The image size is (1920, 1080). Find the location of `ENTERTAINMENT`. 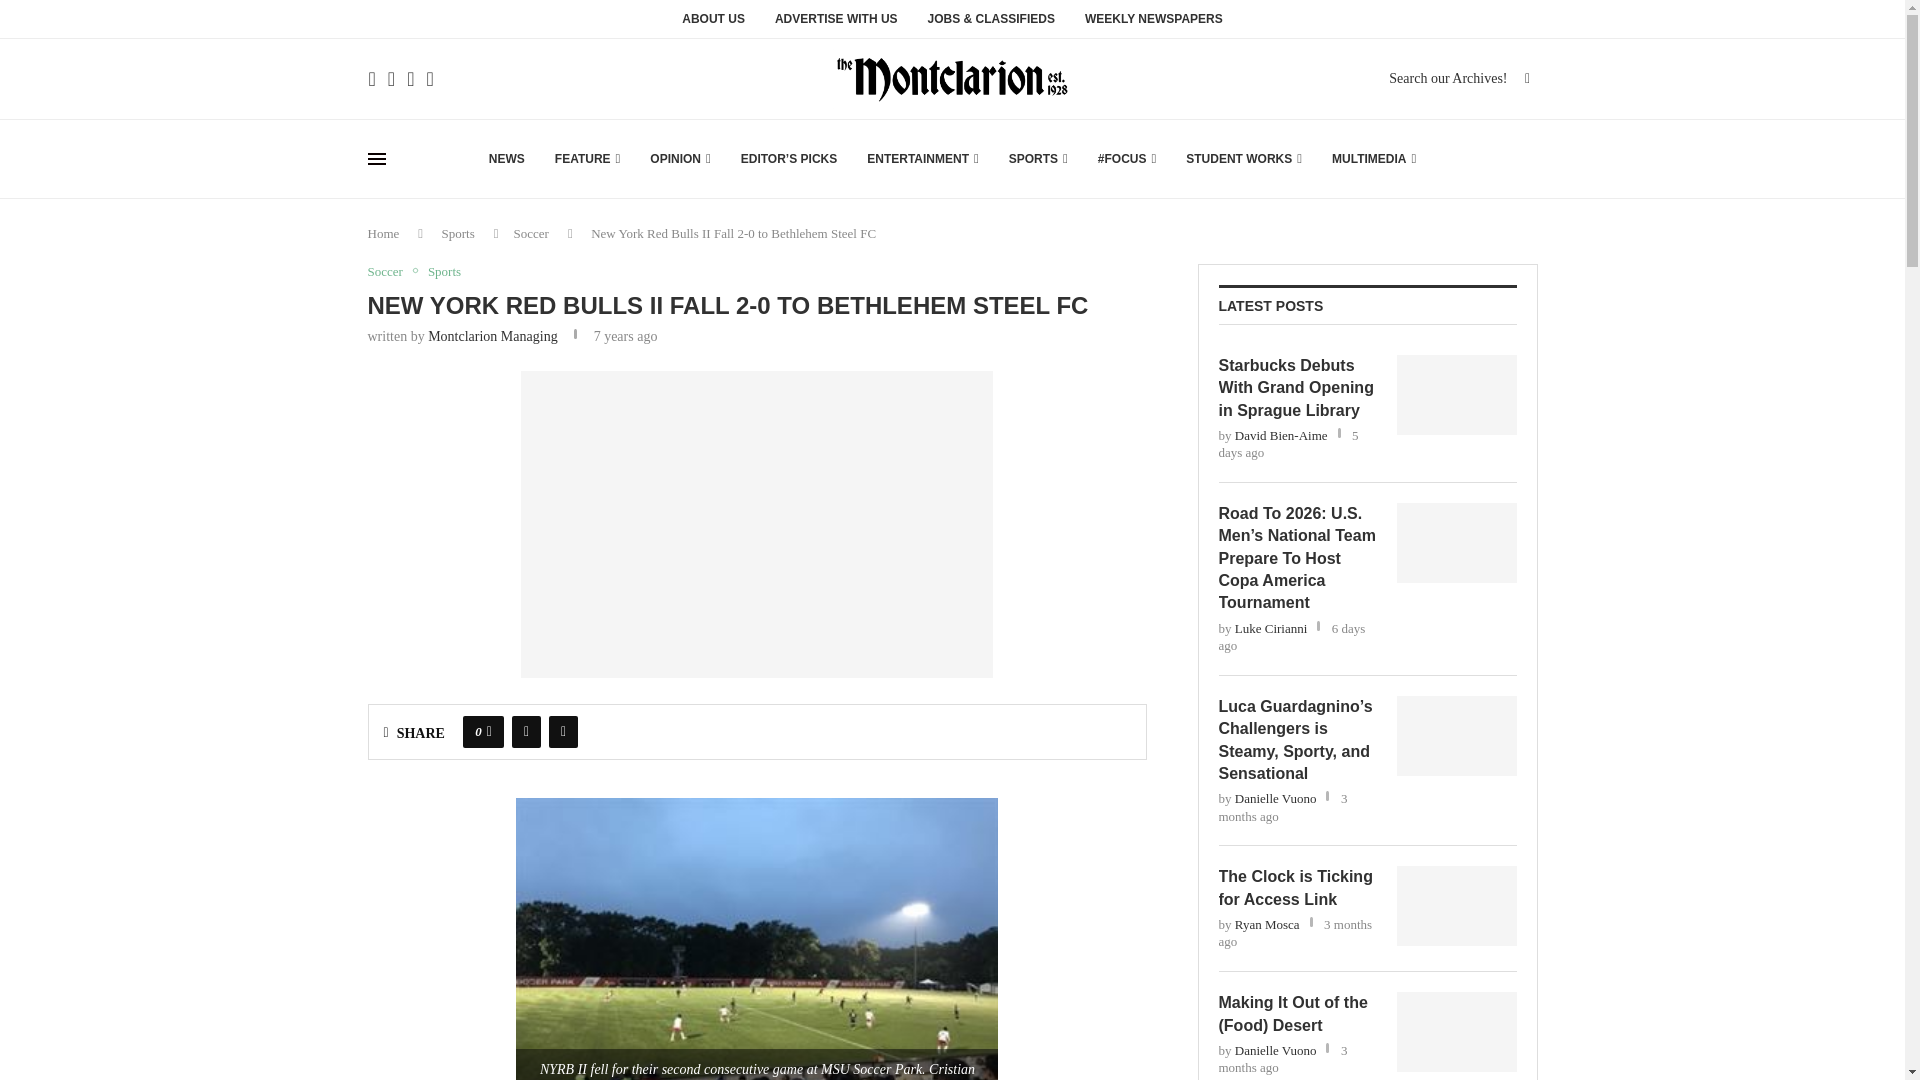

ENTERTAINMENT is located at coordinates (923, 158).